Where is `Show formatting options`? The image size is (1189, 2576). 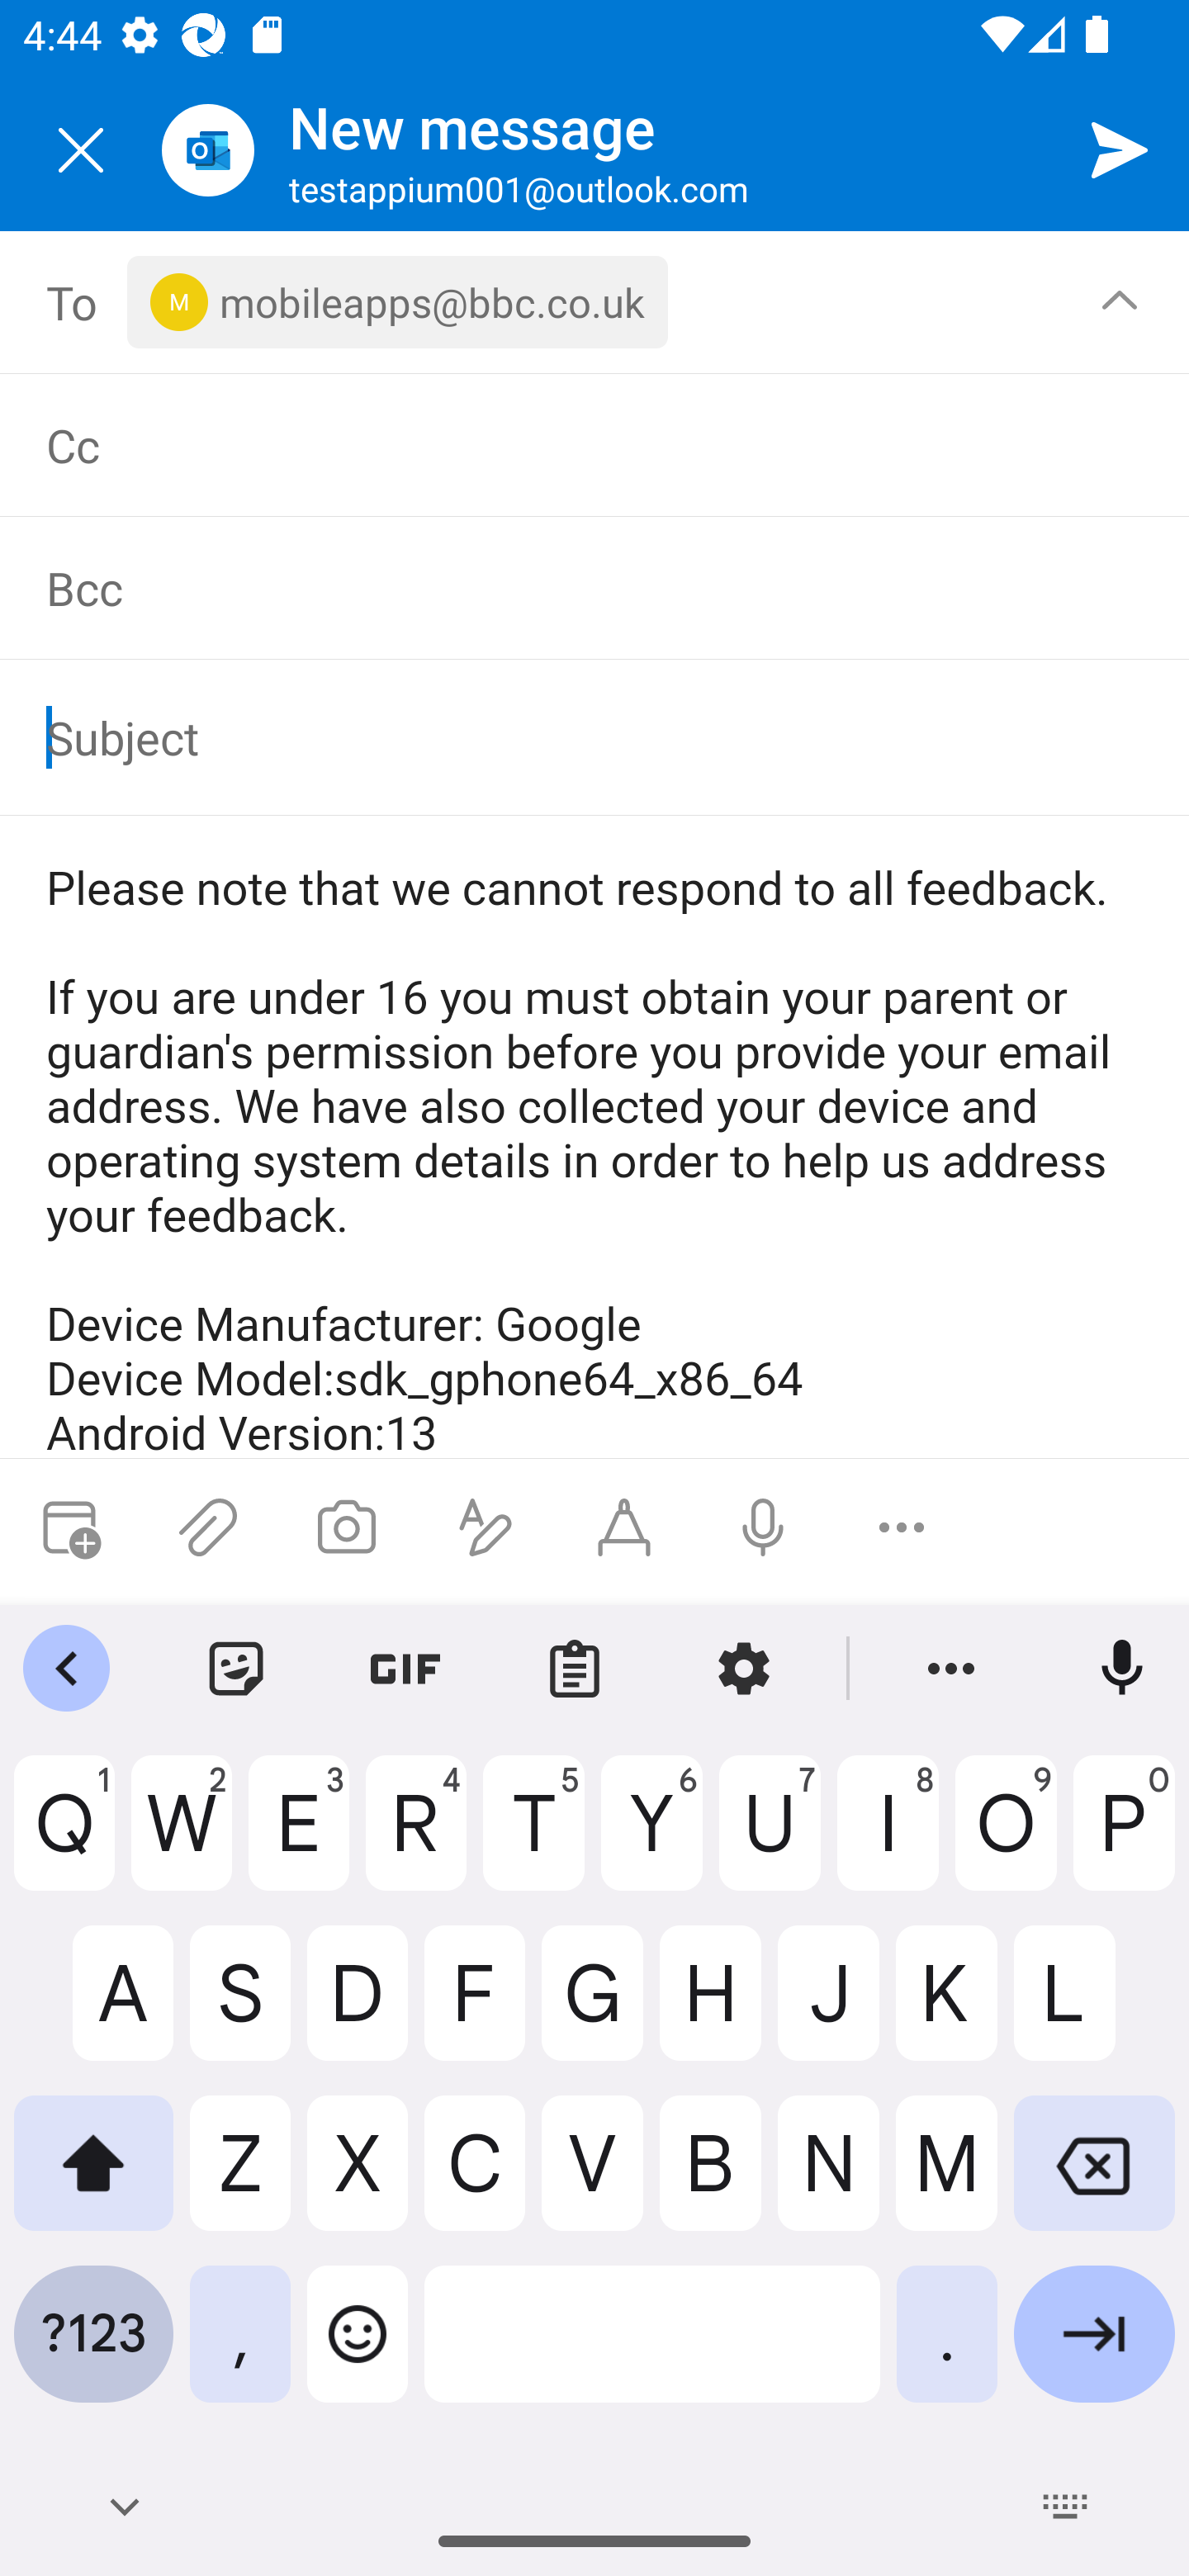 Show formatting options is located at coordinates (486, 1527).